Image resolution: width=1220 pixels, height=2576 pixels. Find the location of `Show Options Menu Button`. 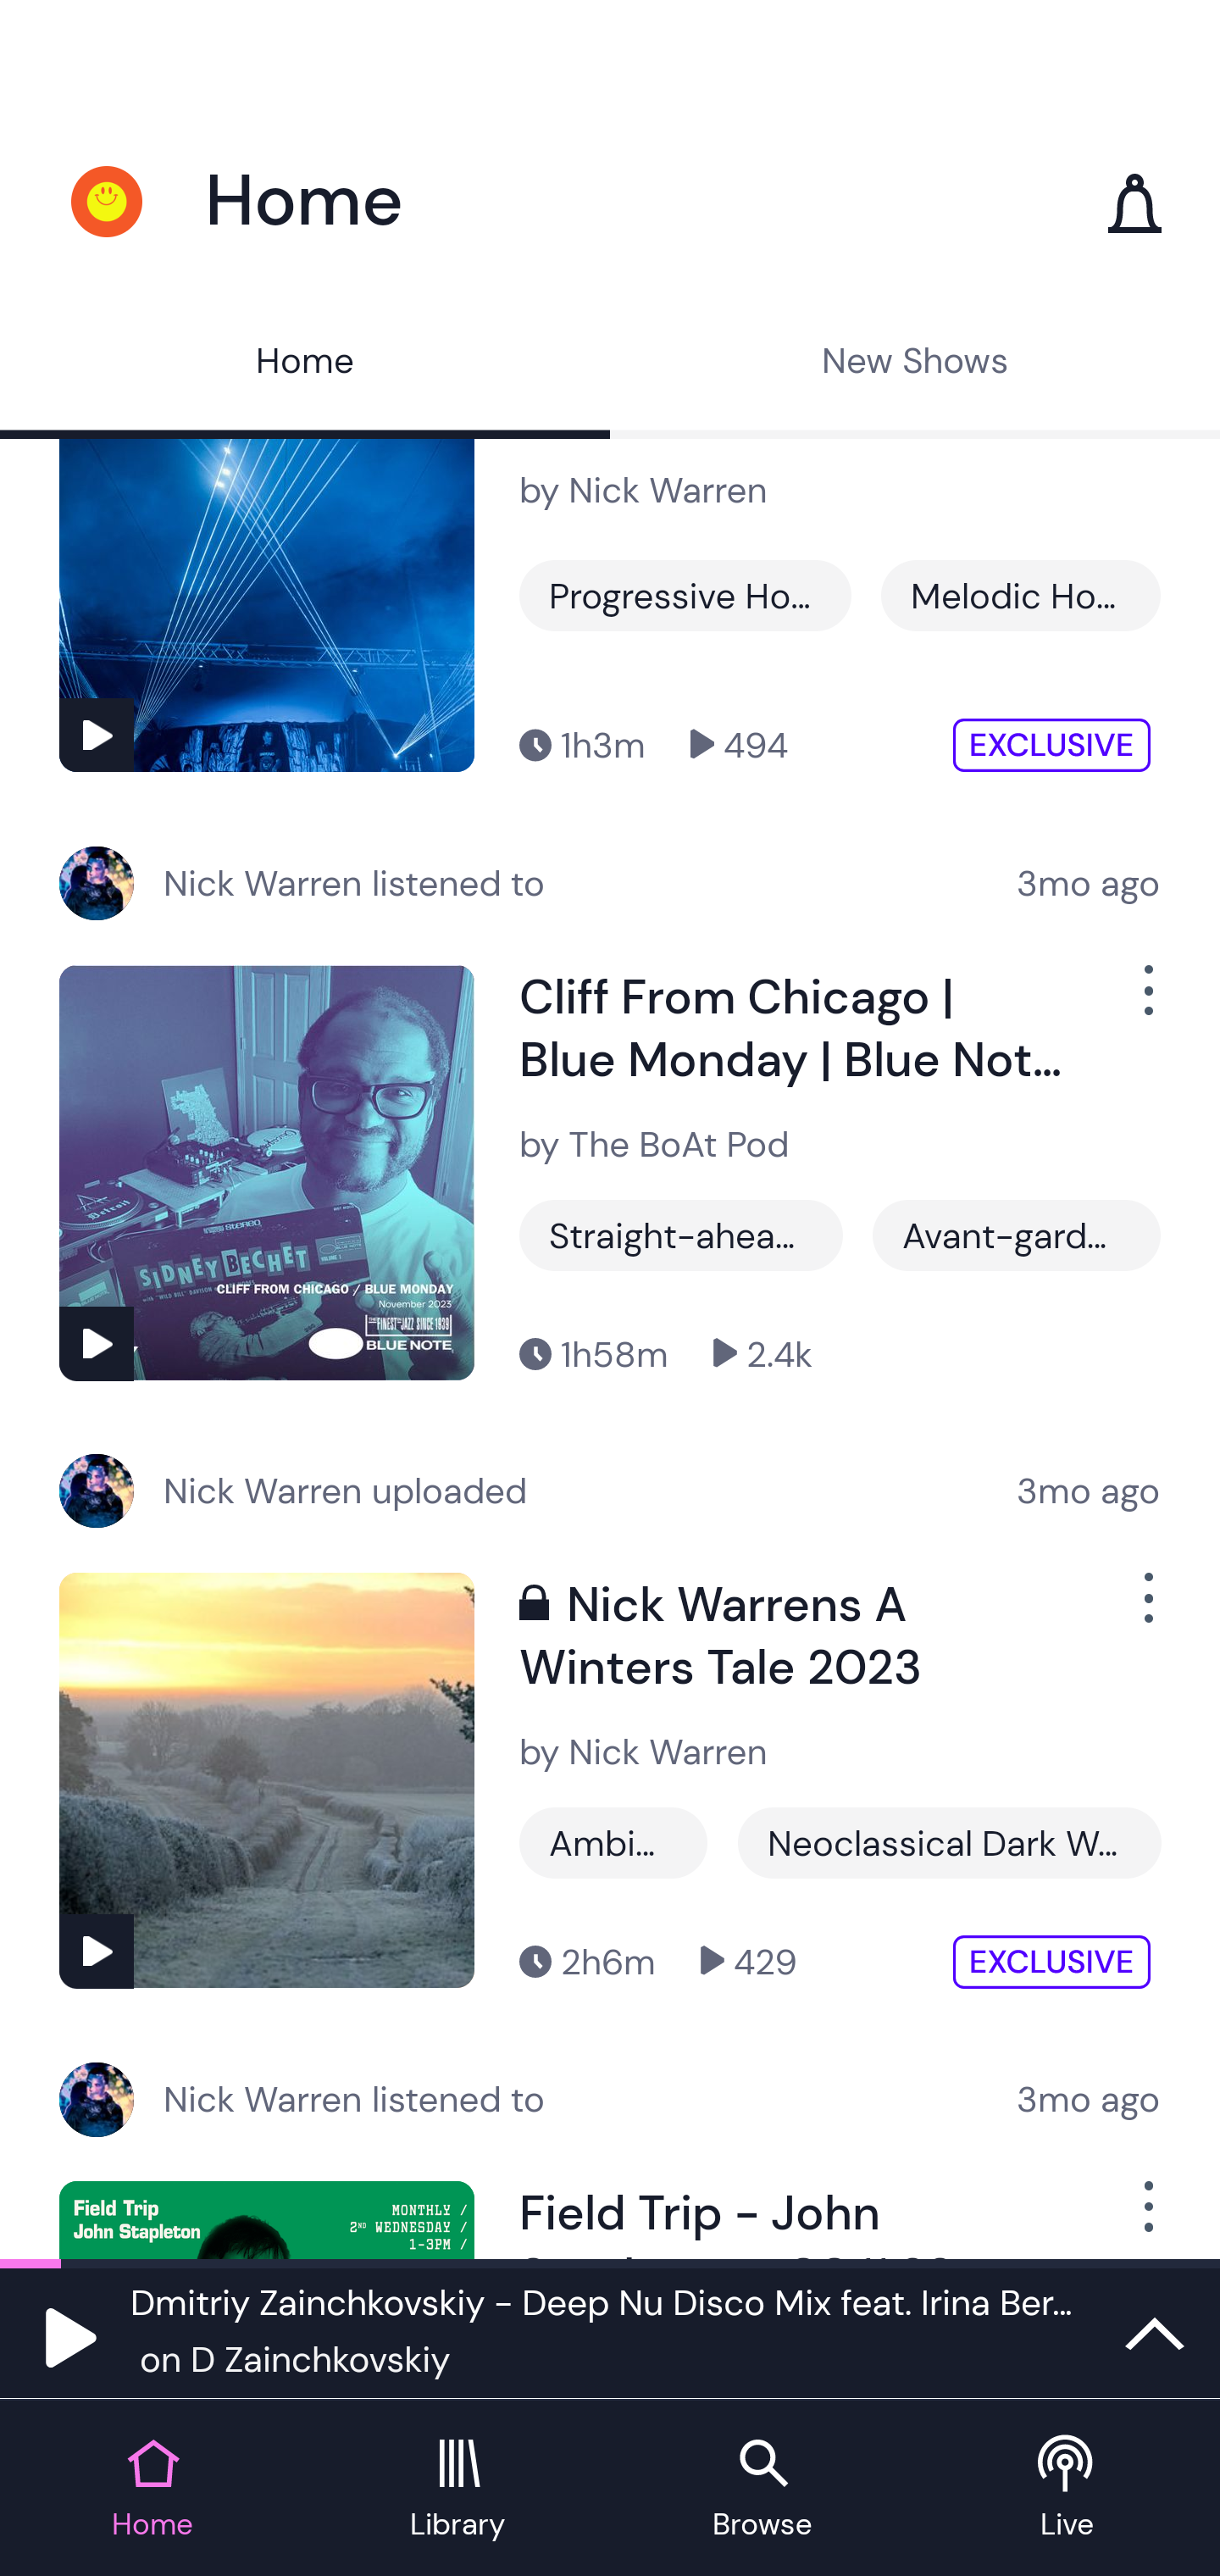

Show Options Menu Button is located at coordinates (1145, 2220).